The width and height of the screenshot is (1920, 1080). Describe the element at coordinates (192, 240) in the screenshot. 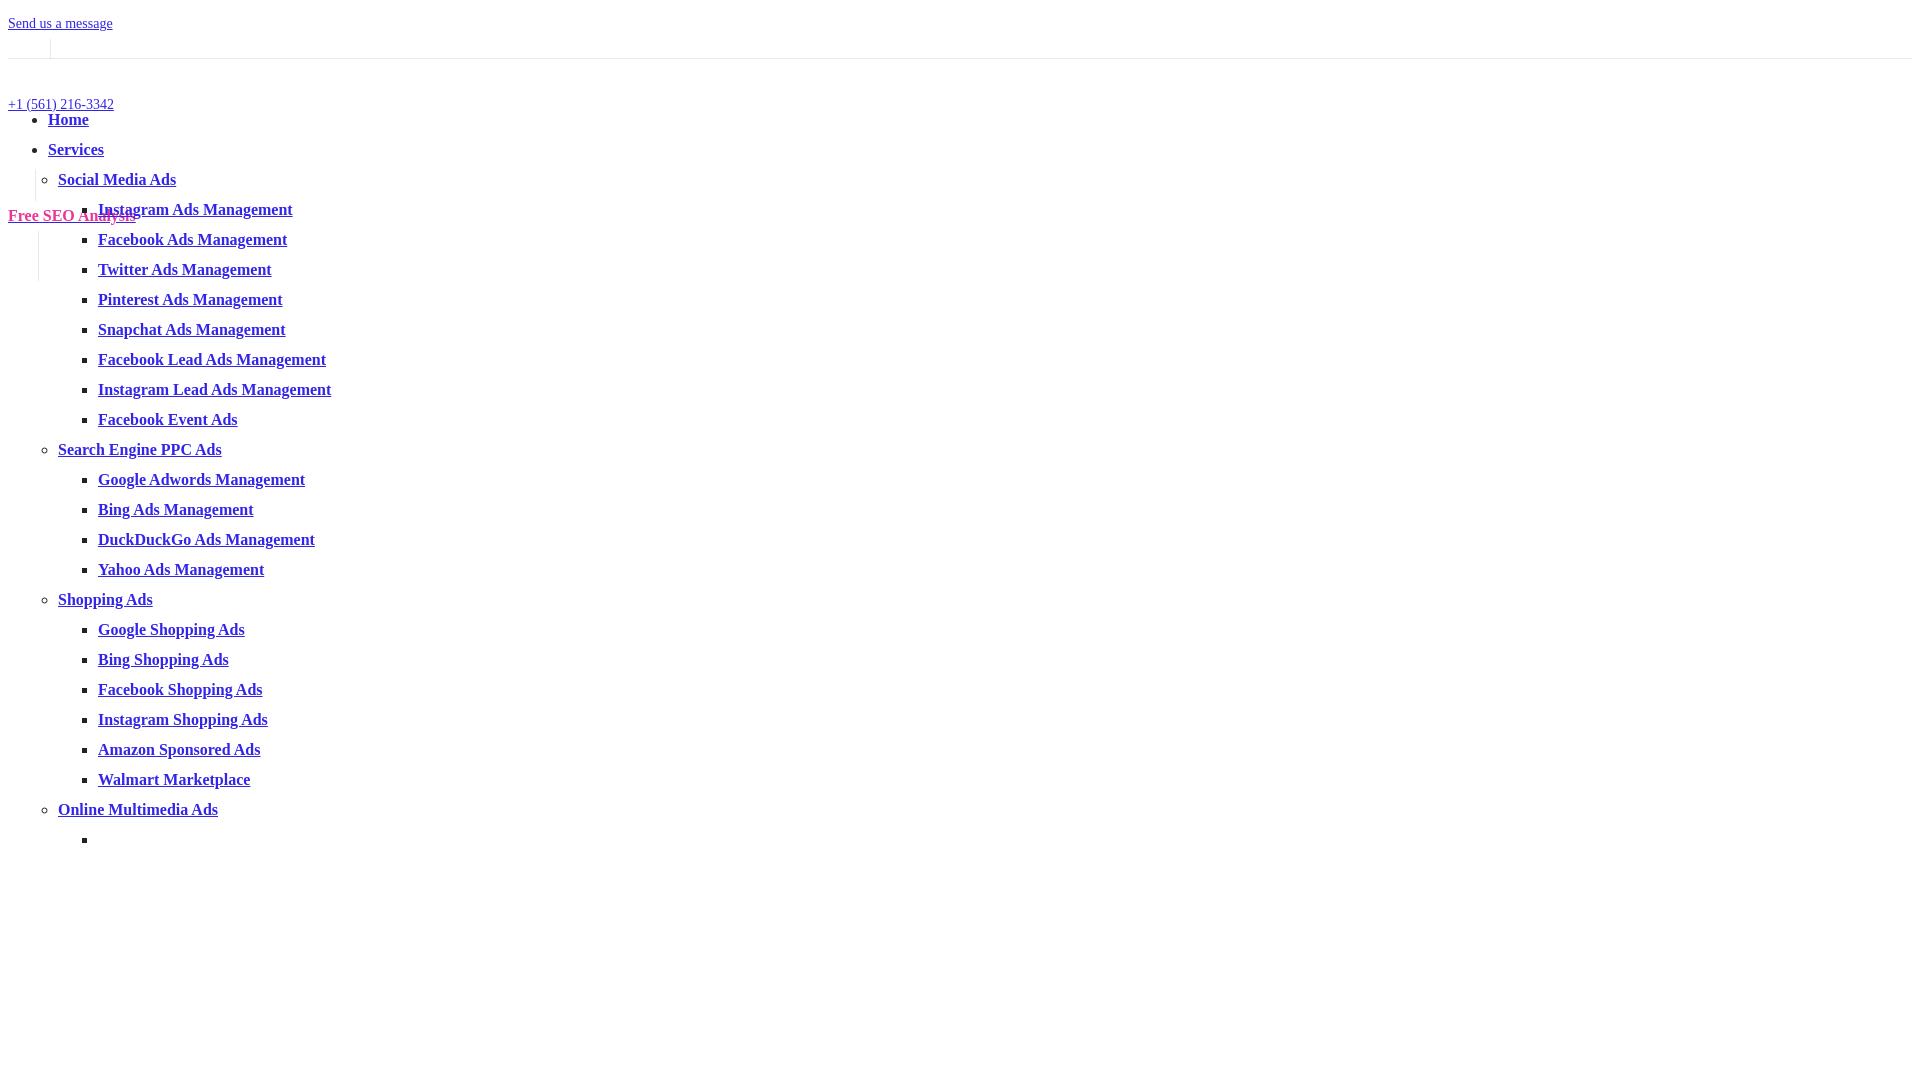

I see `Facebook Ads Management` at that location.